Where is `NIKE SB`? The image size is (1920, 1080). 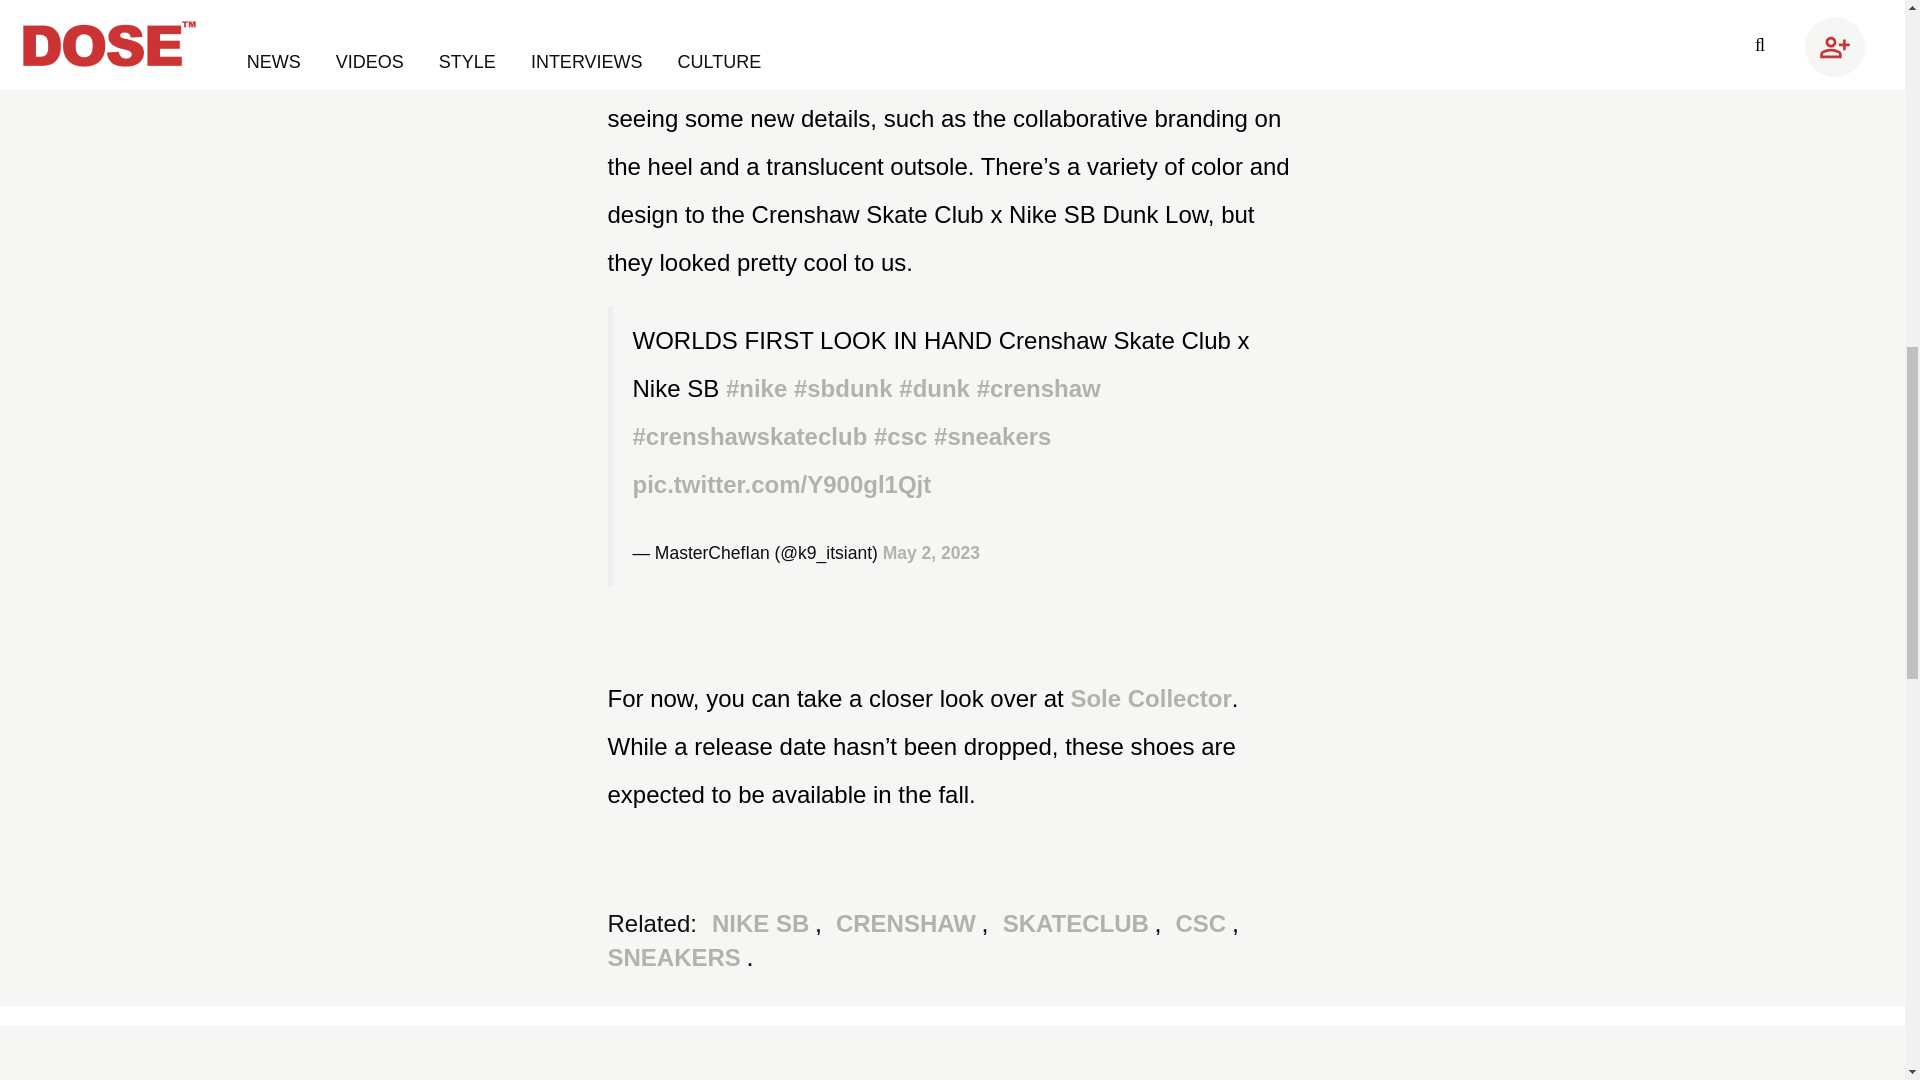 NIKE SB is located at coordinates (764, 924).